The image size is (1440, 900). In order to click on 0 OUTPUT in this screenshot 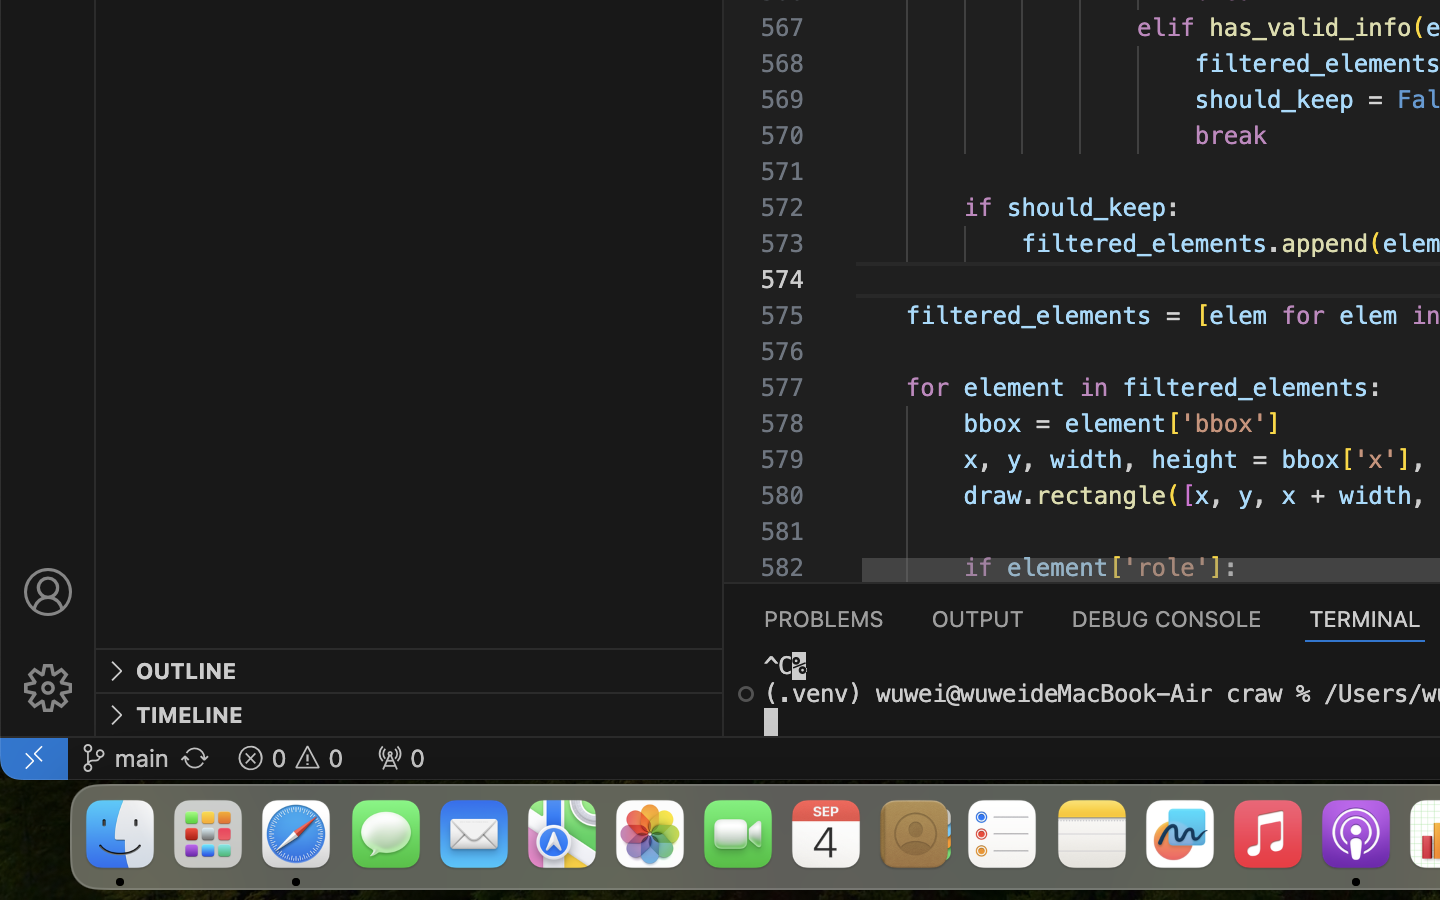, I will do `click(978, 618)`.